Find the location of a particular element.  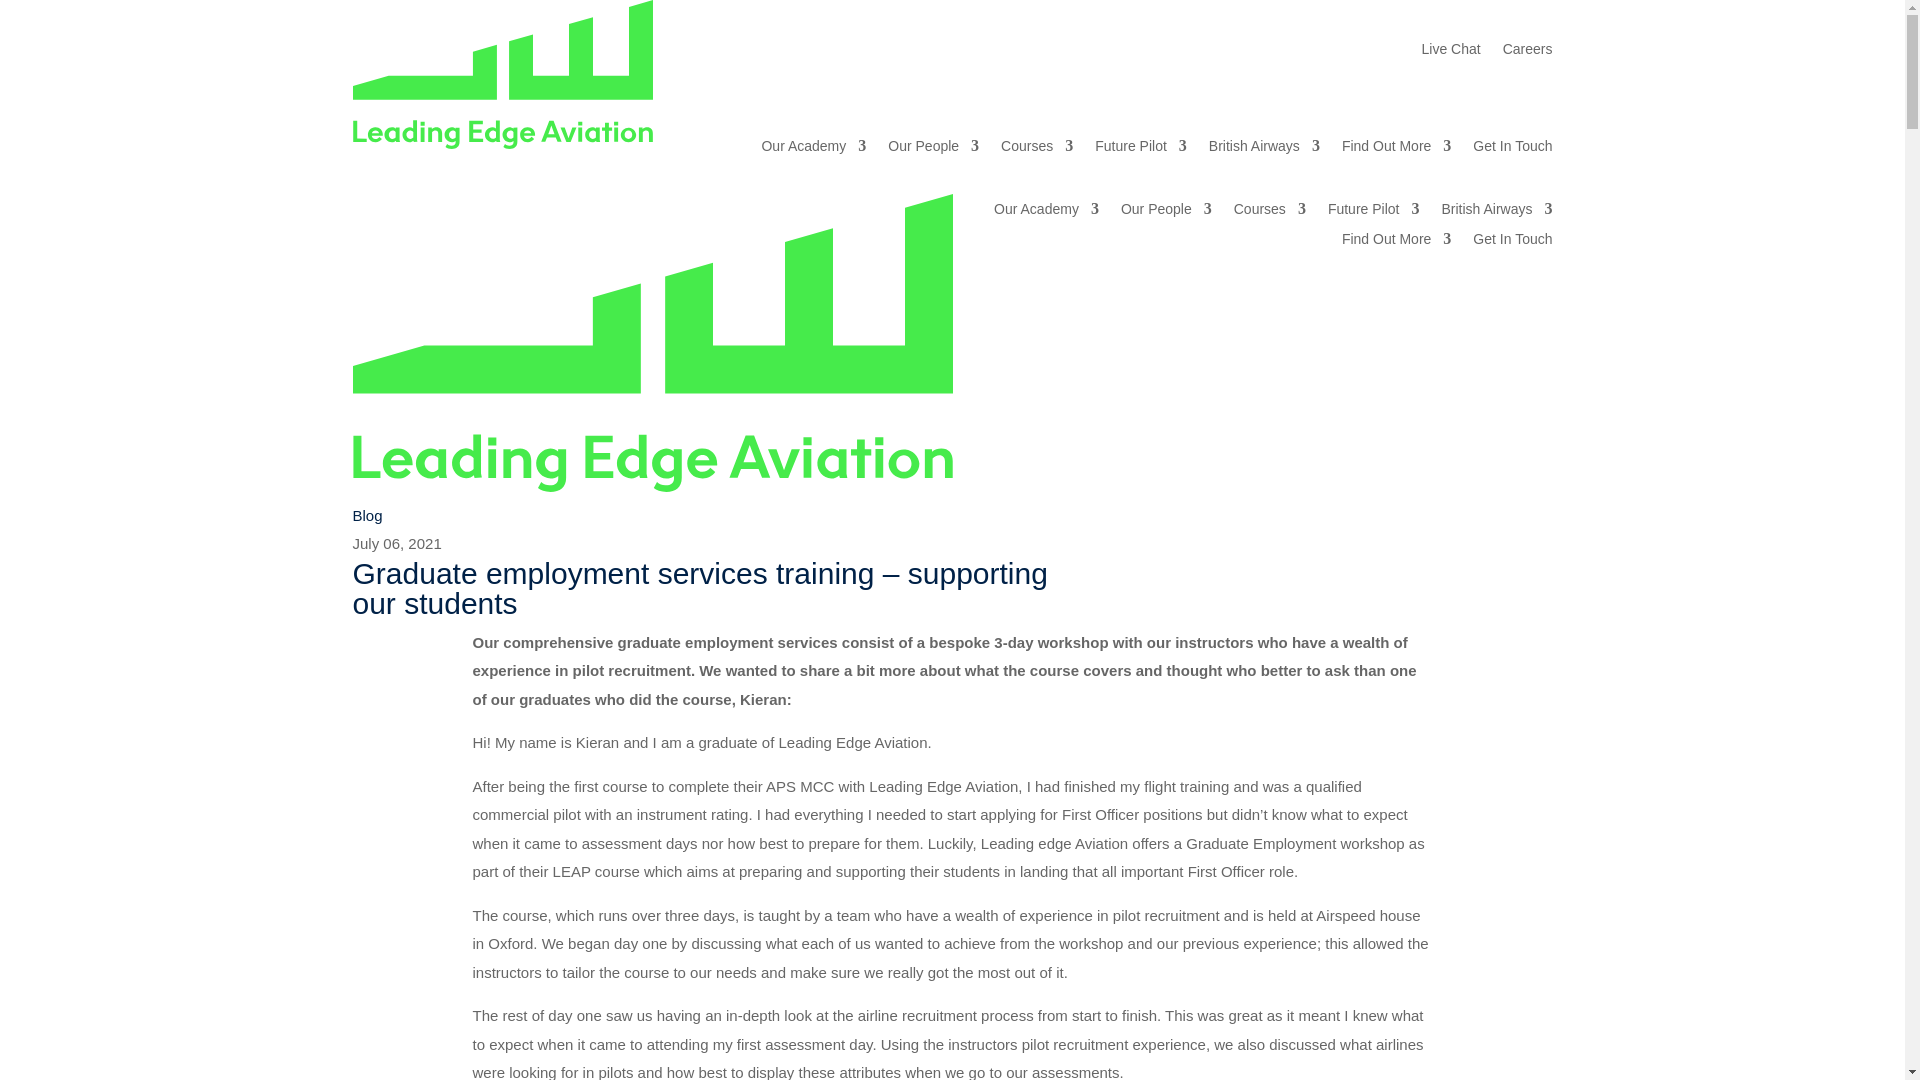

Future Pilot is located at coordinates (1140, 150).